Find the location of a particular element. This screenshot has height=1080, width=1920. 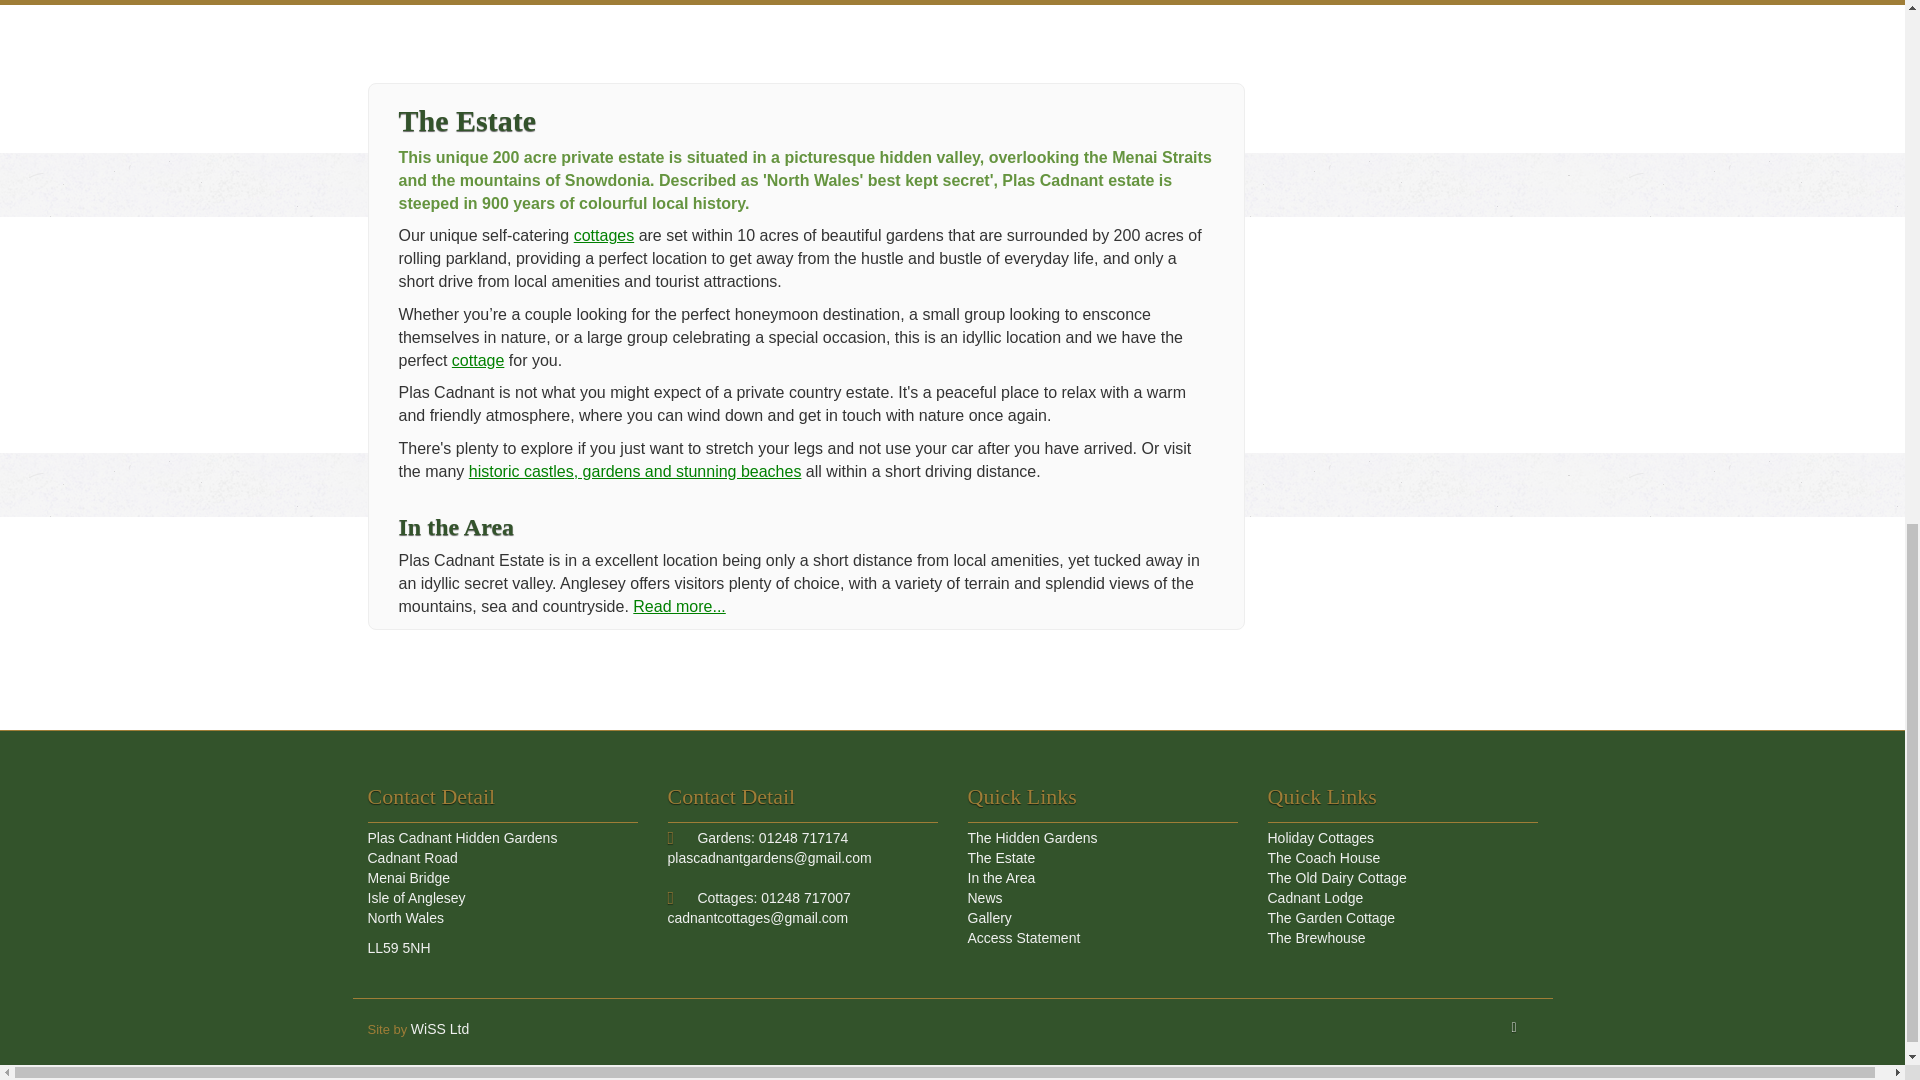

The Estate is located at coordinates (1002, 858).